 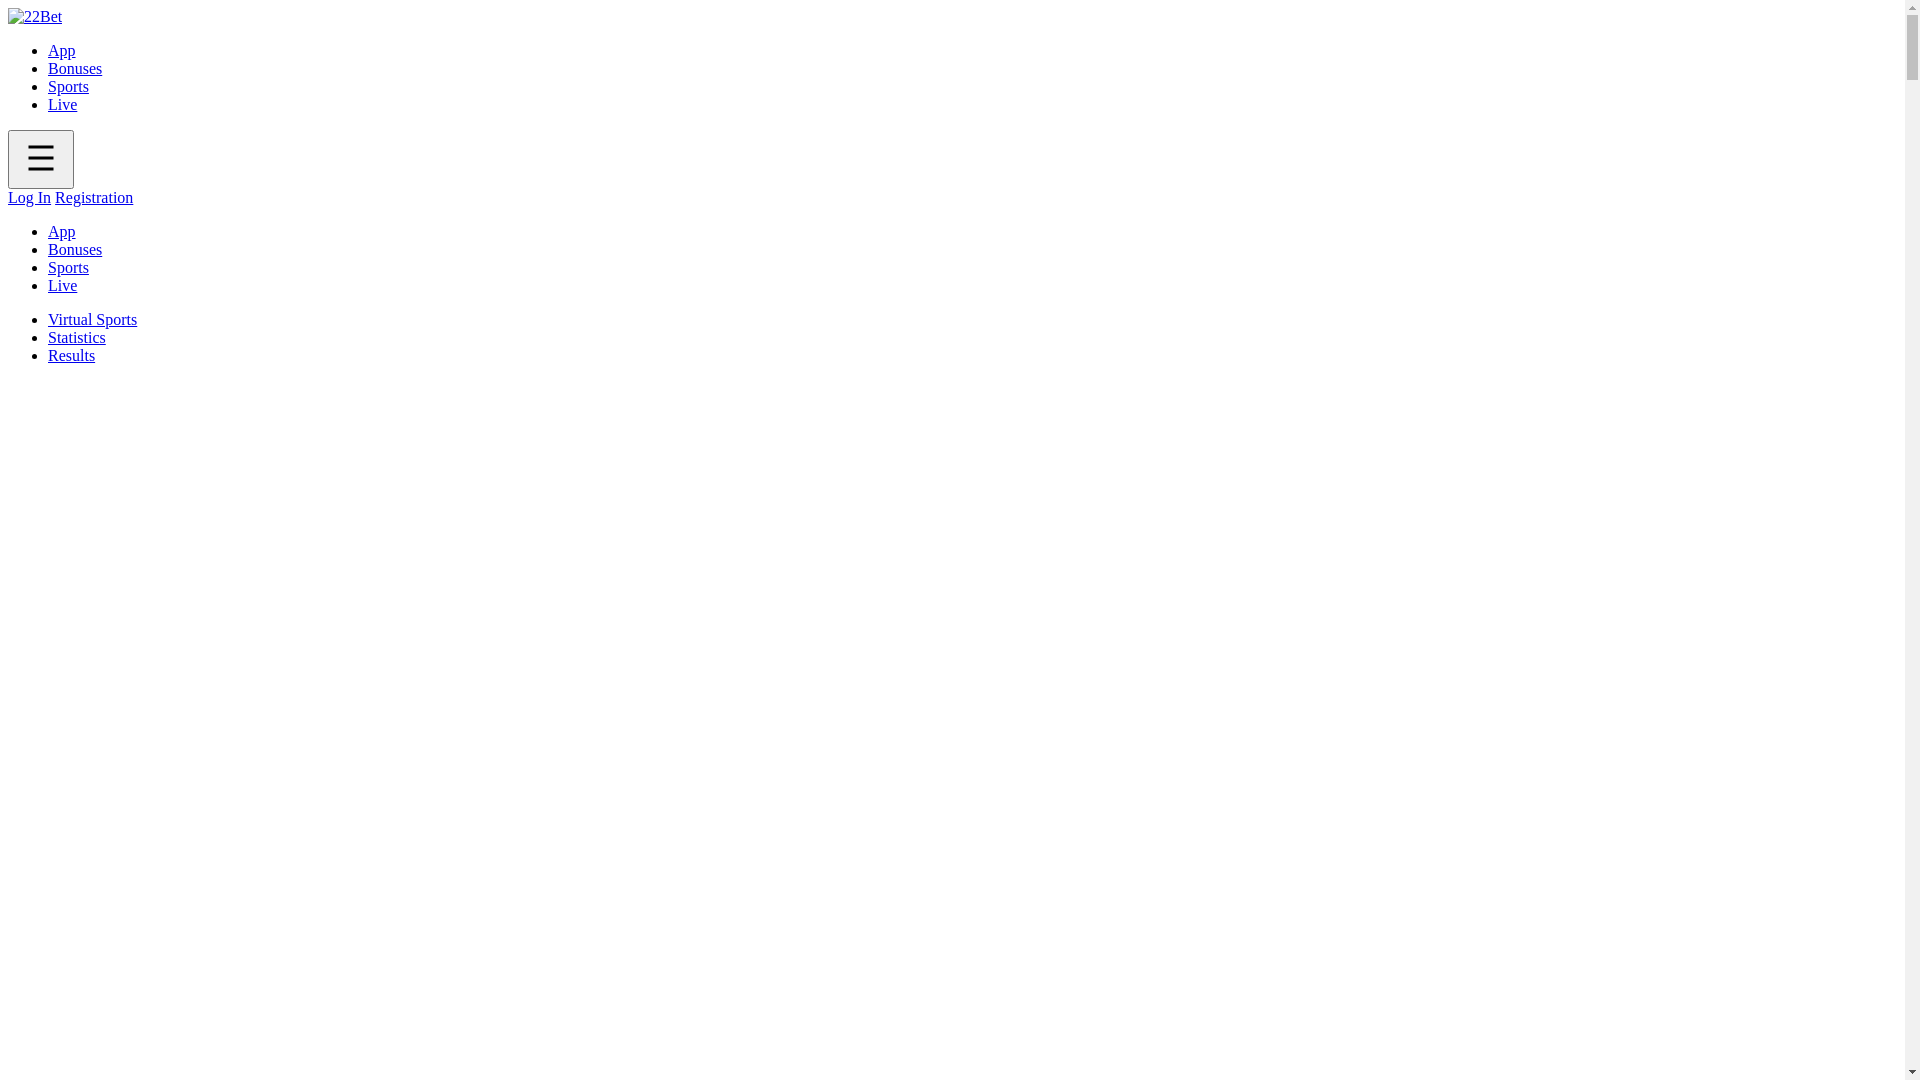 I want to click on 22Bet, so click(x=35, y=17).